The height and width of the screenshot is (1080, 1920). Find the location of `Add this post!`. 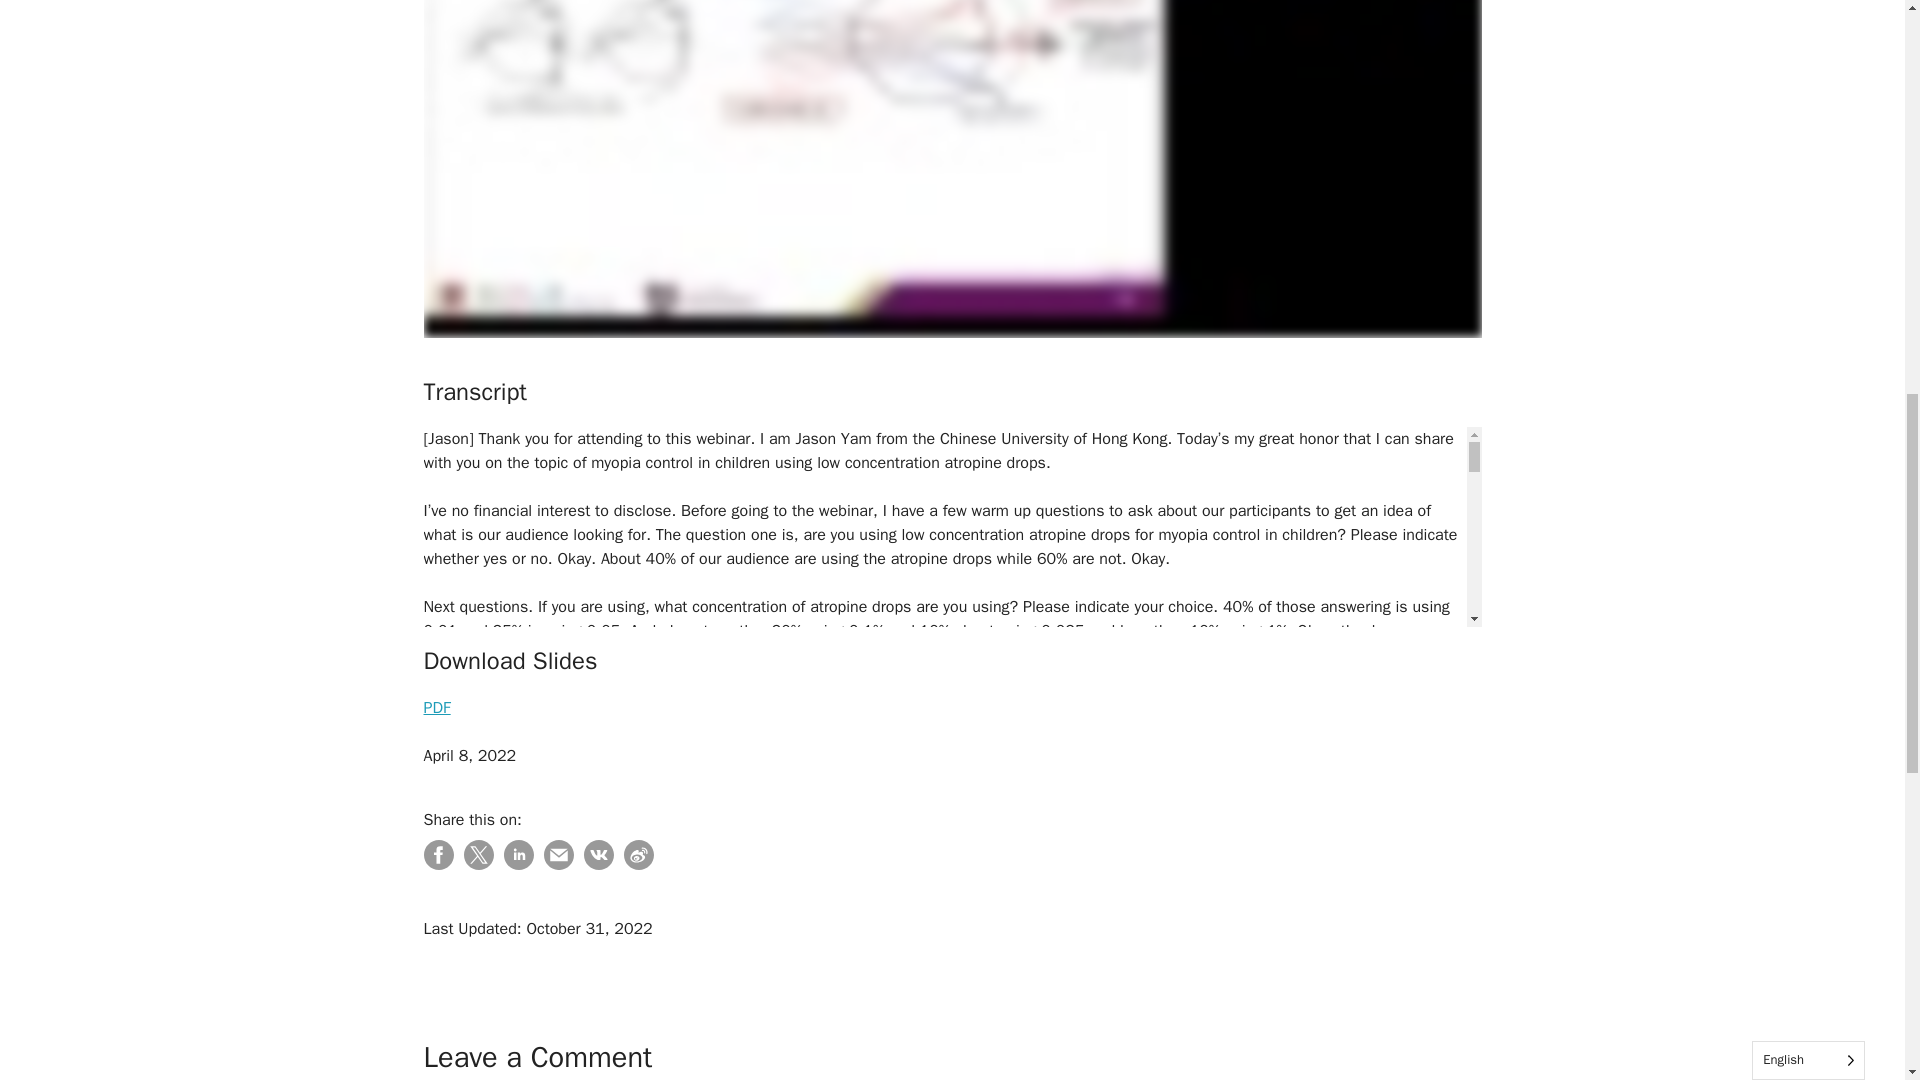

Add this post! is located at coordinates (639, 864).